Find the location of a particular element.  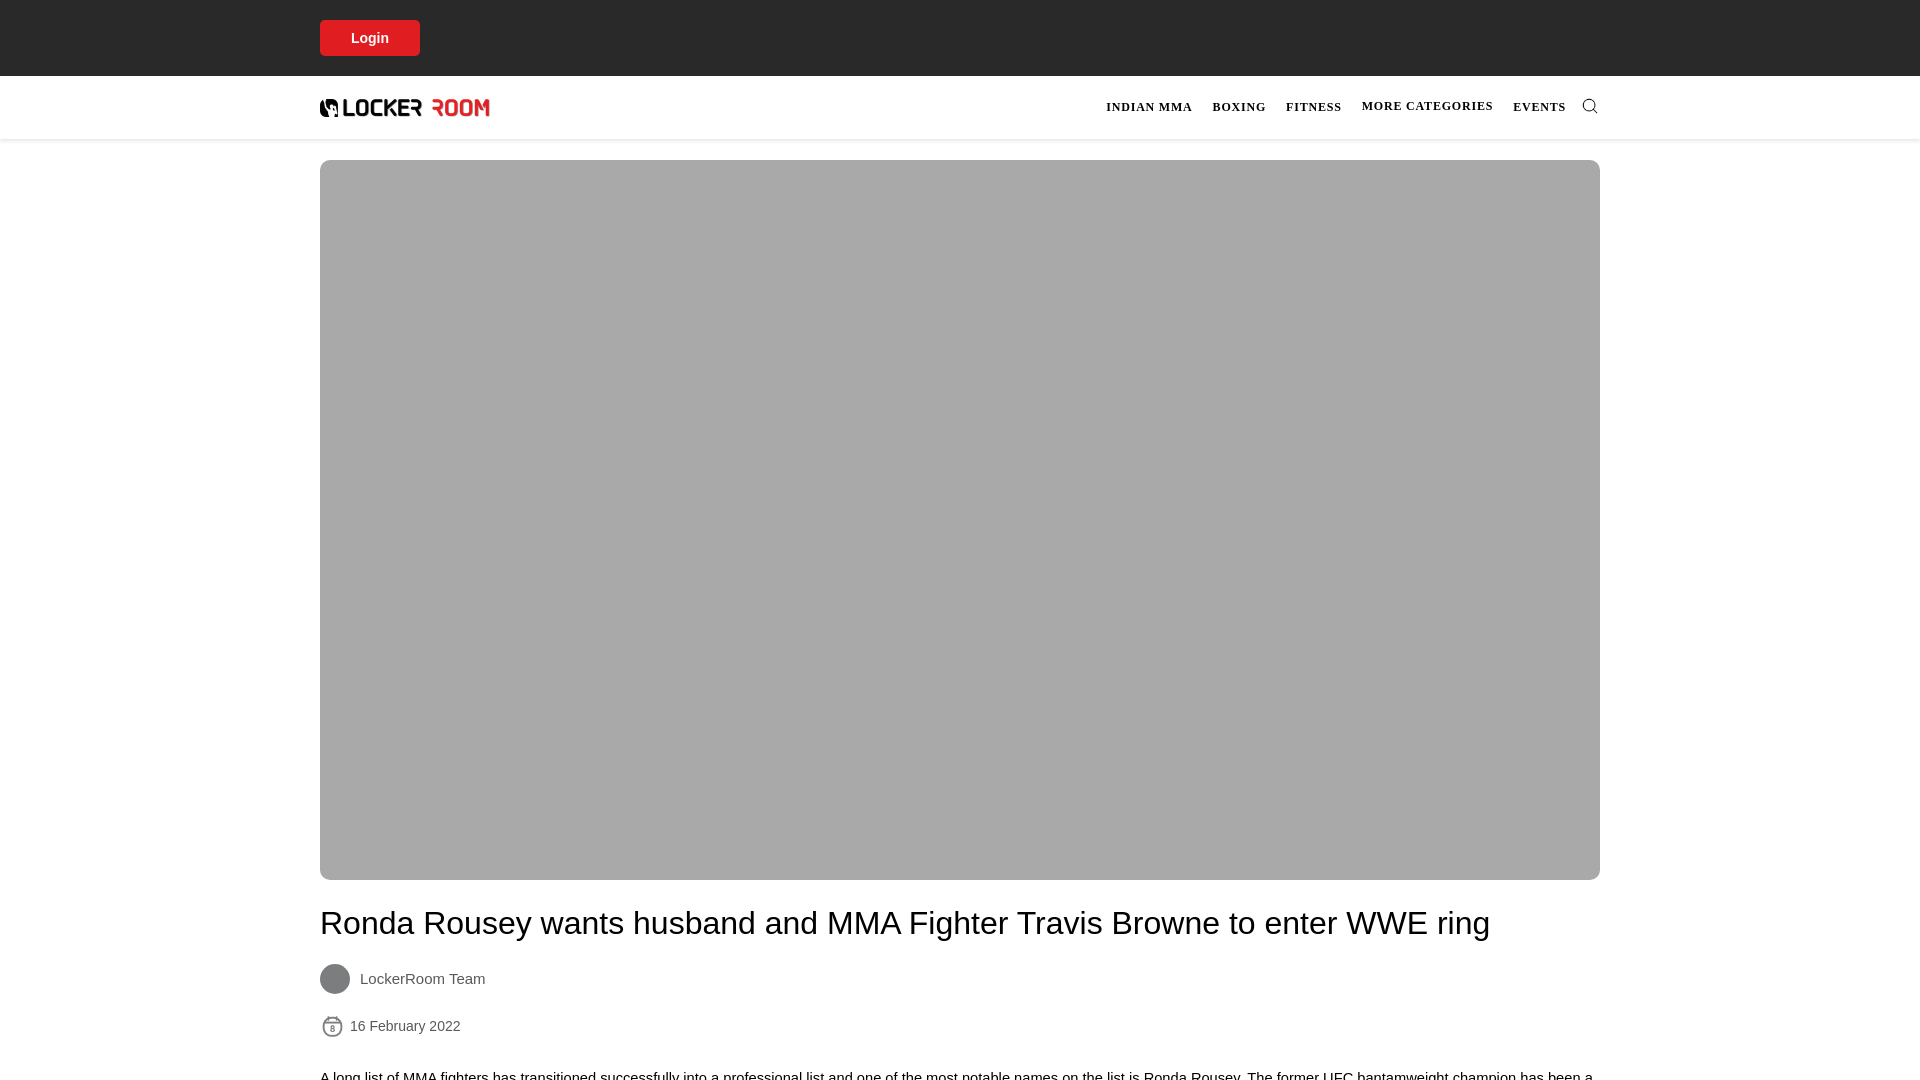

EVENTS is located at coordinates (1350, 107).